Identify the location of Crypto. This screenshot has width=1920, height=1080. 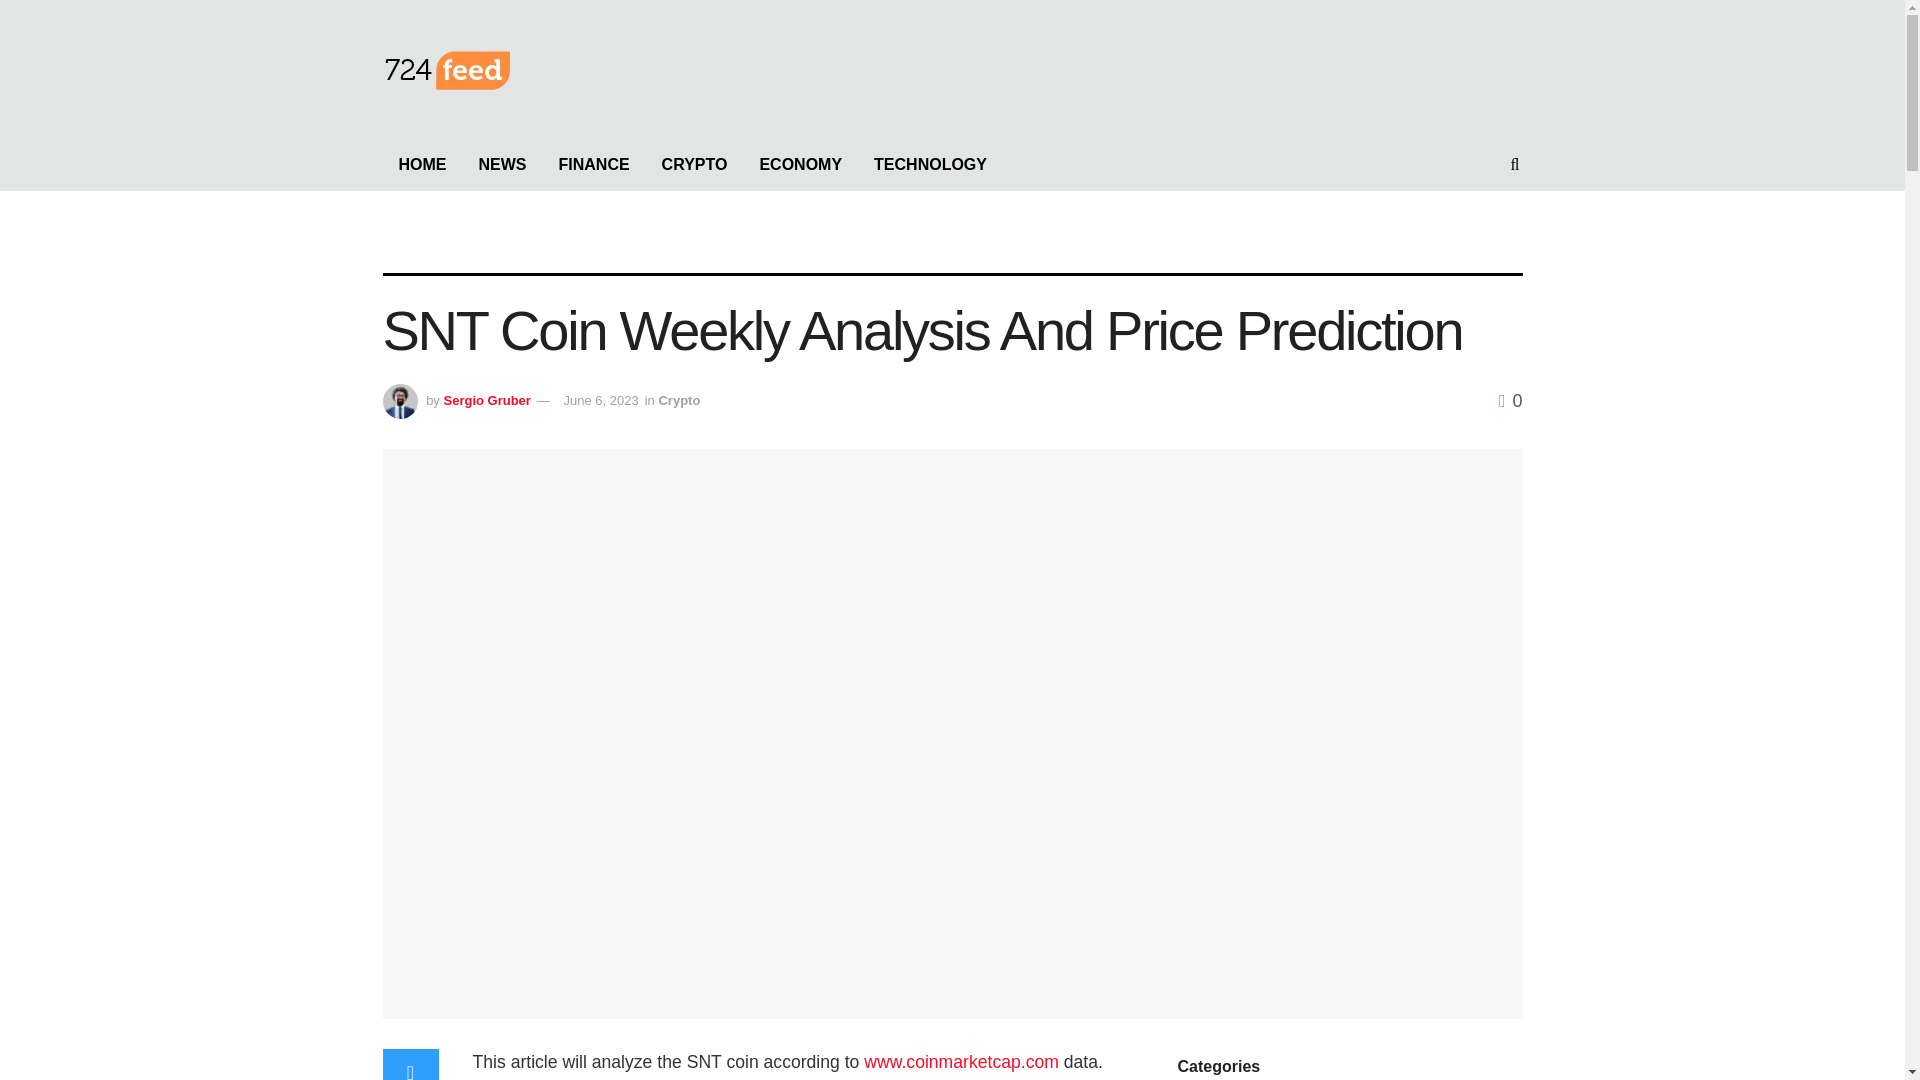
(679, 400).